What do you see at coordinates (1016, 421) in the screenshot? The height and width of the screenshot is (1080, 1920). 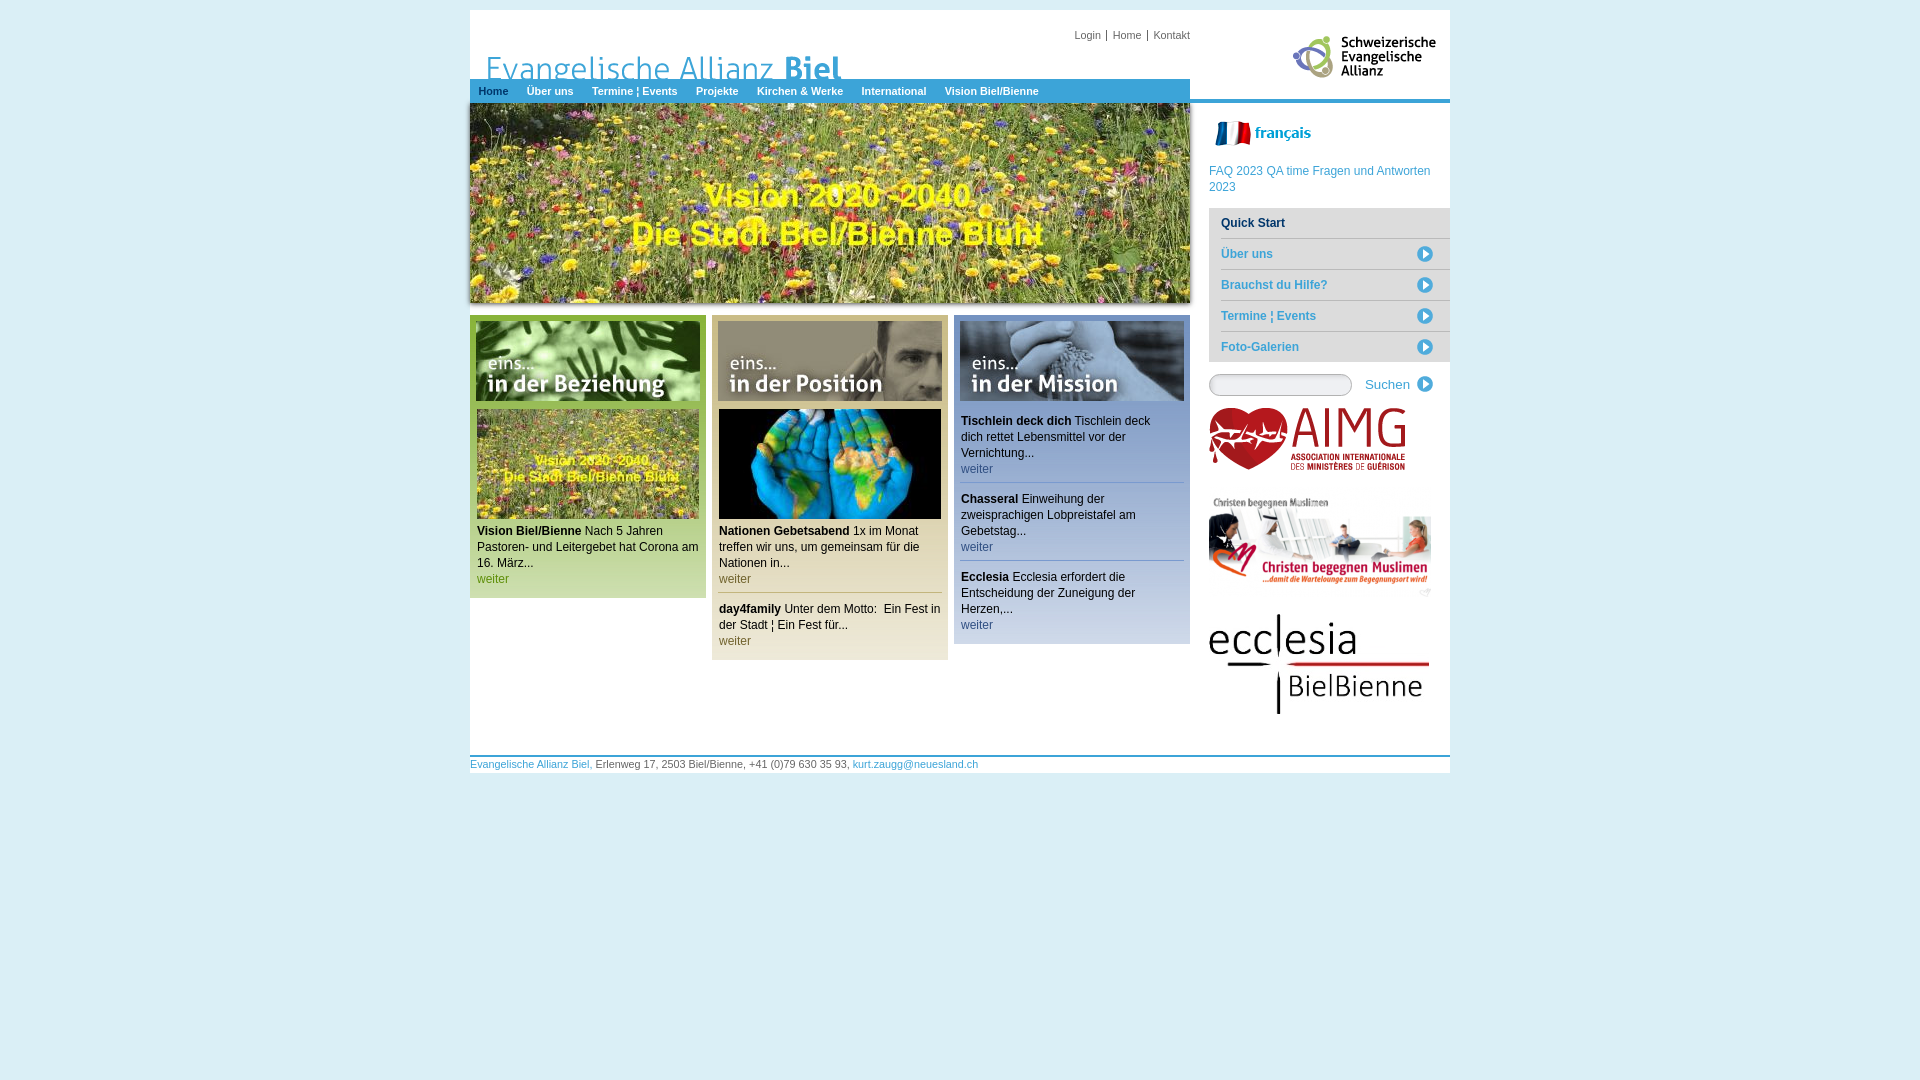 I see `Tischlein deck dich` at bounding box center [1016, 421].